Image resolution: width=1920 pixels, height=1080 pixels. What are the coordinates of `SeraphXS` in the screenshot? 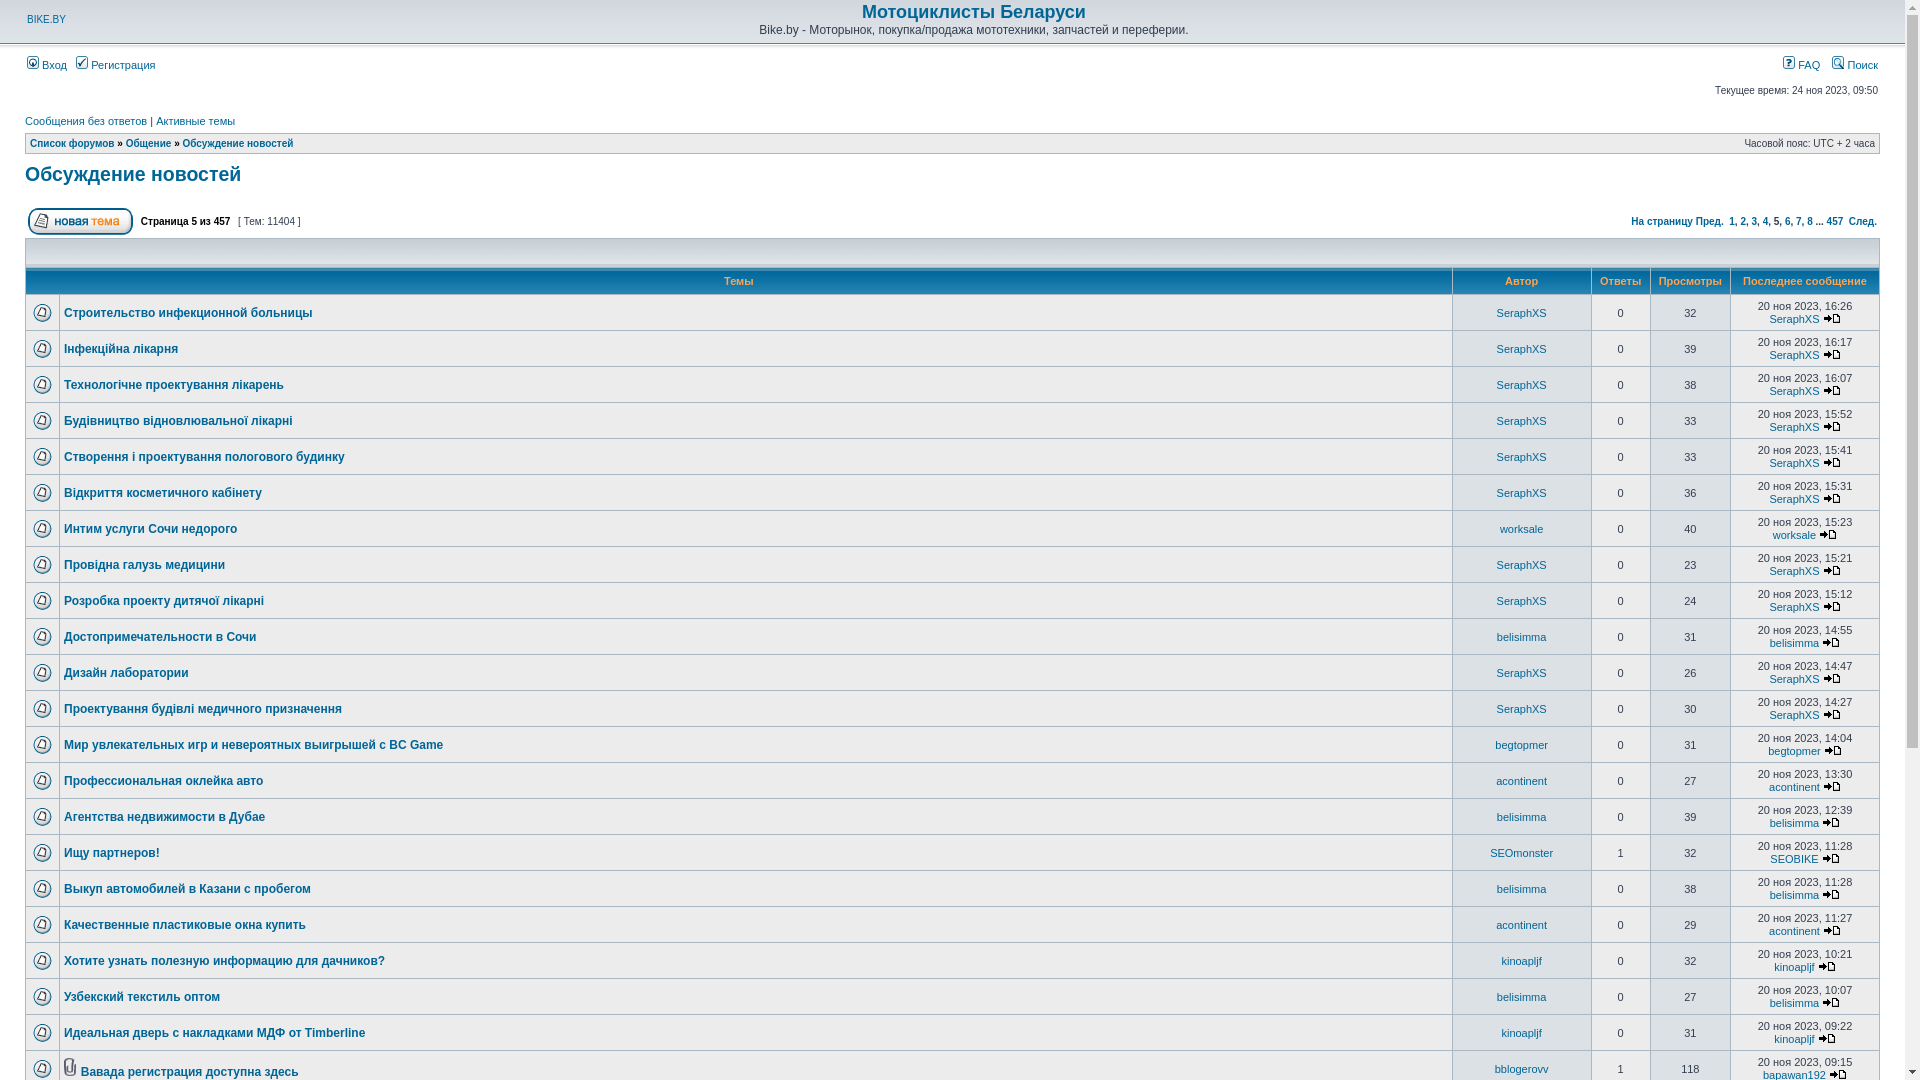 It's located at (1794, 463).